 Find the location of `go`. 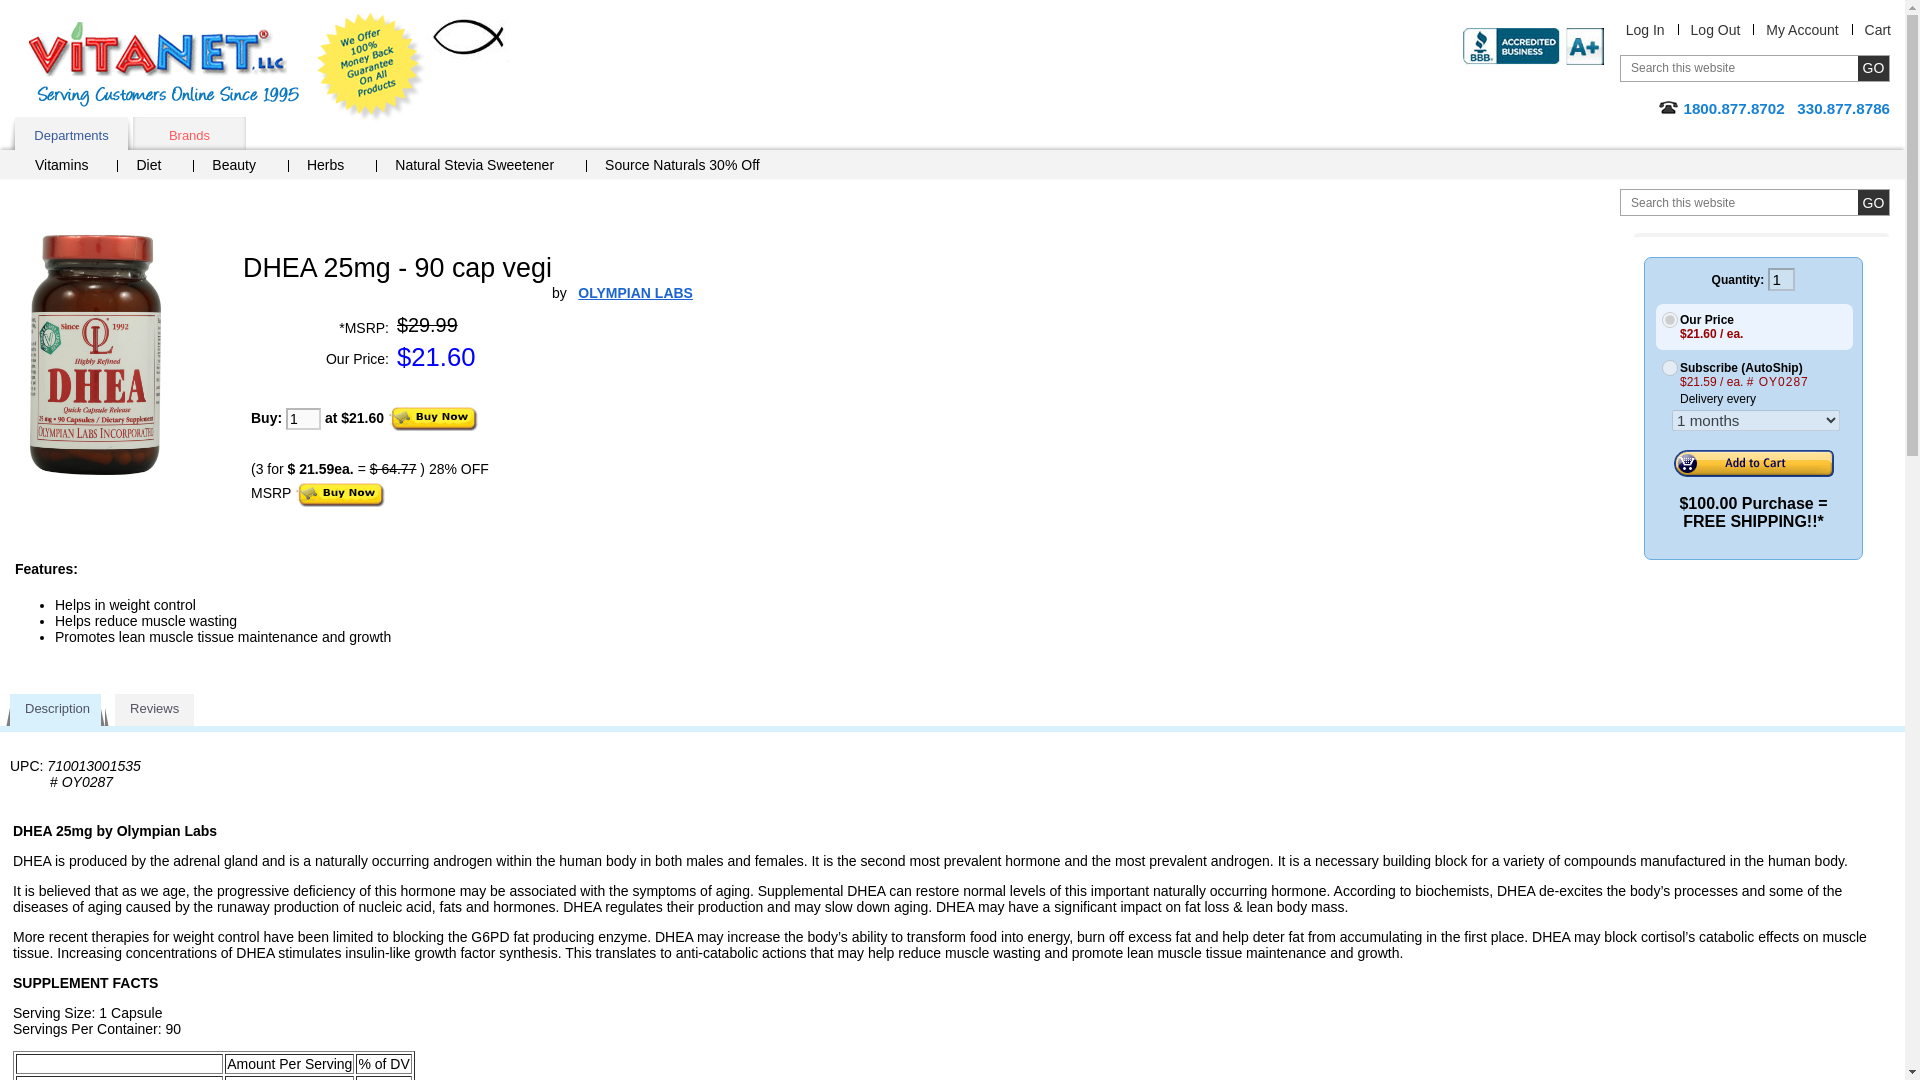

go is located at coordinates (1874, 68).